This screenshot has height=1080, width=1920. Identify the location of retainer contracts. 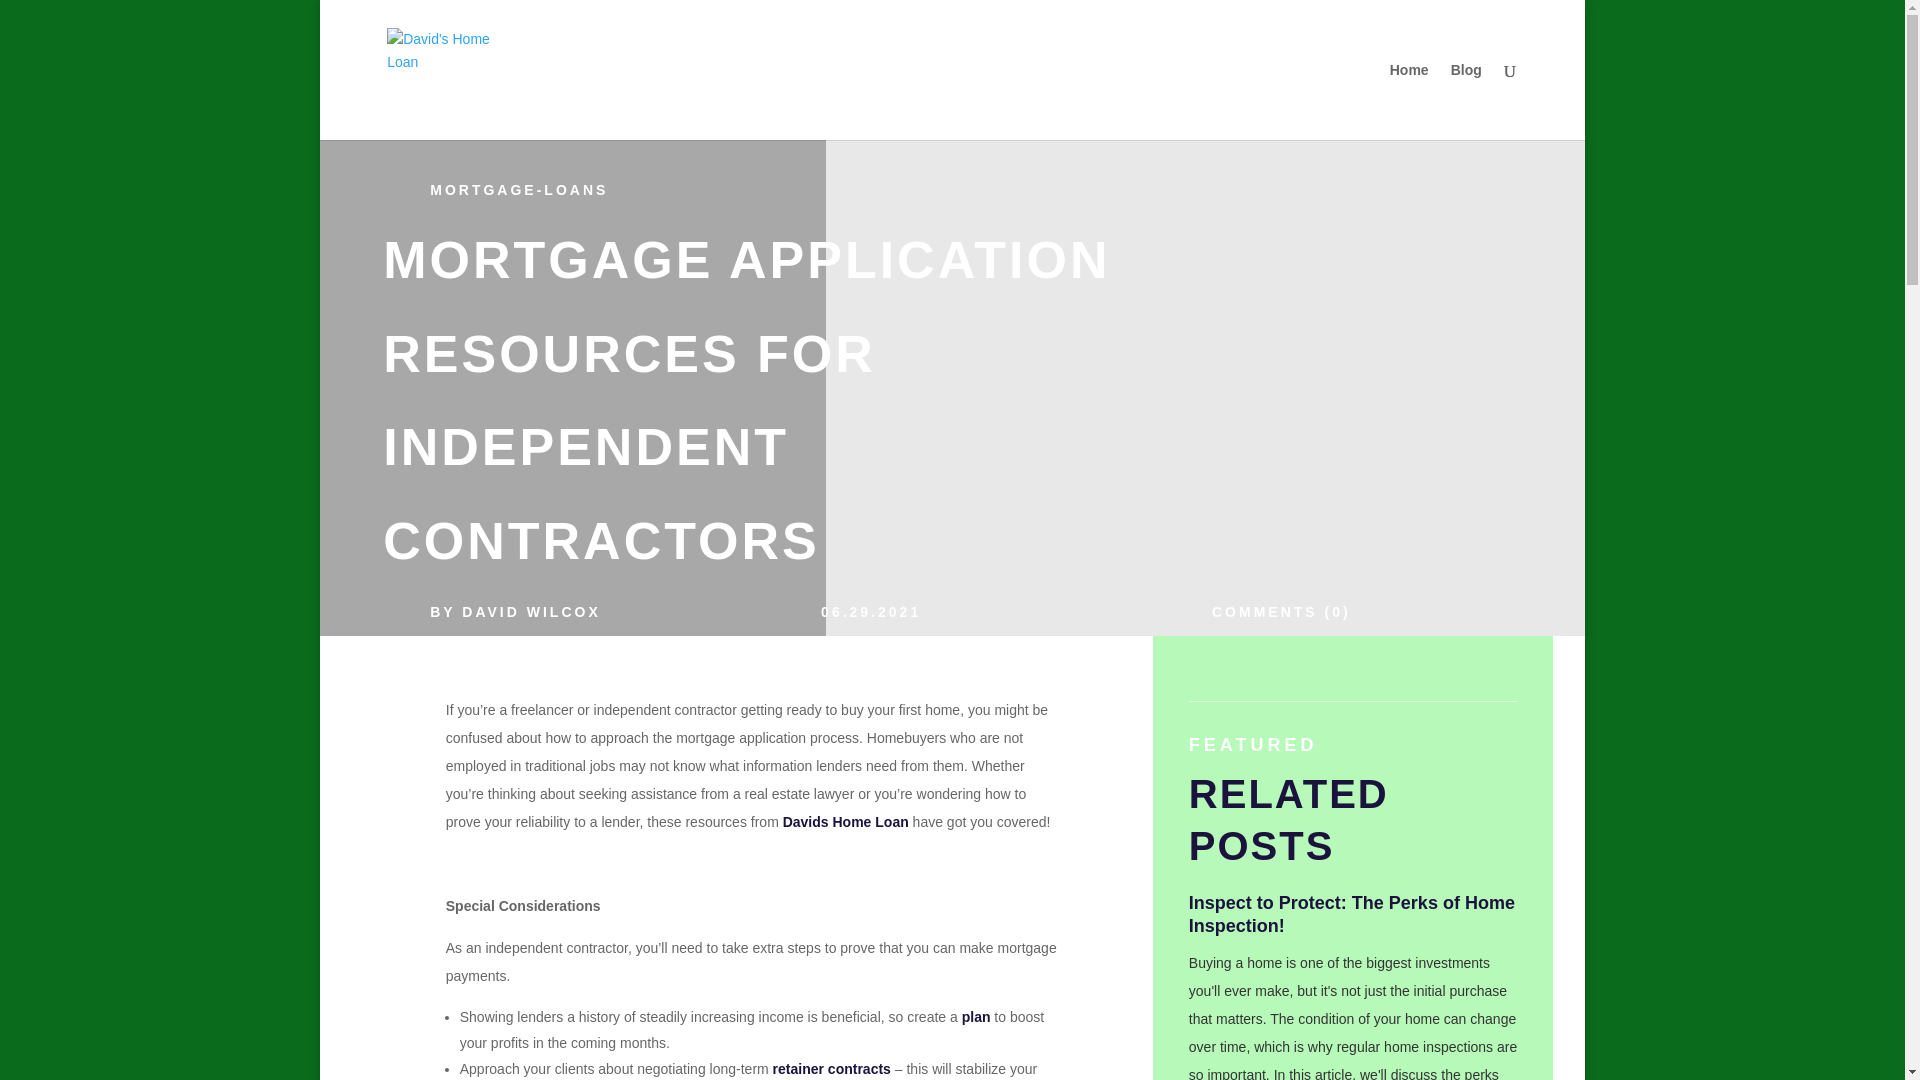
(832, 1068).